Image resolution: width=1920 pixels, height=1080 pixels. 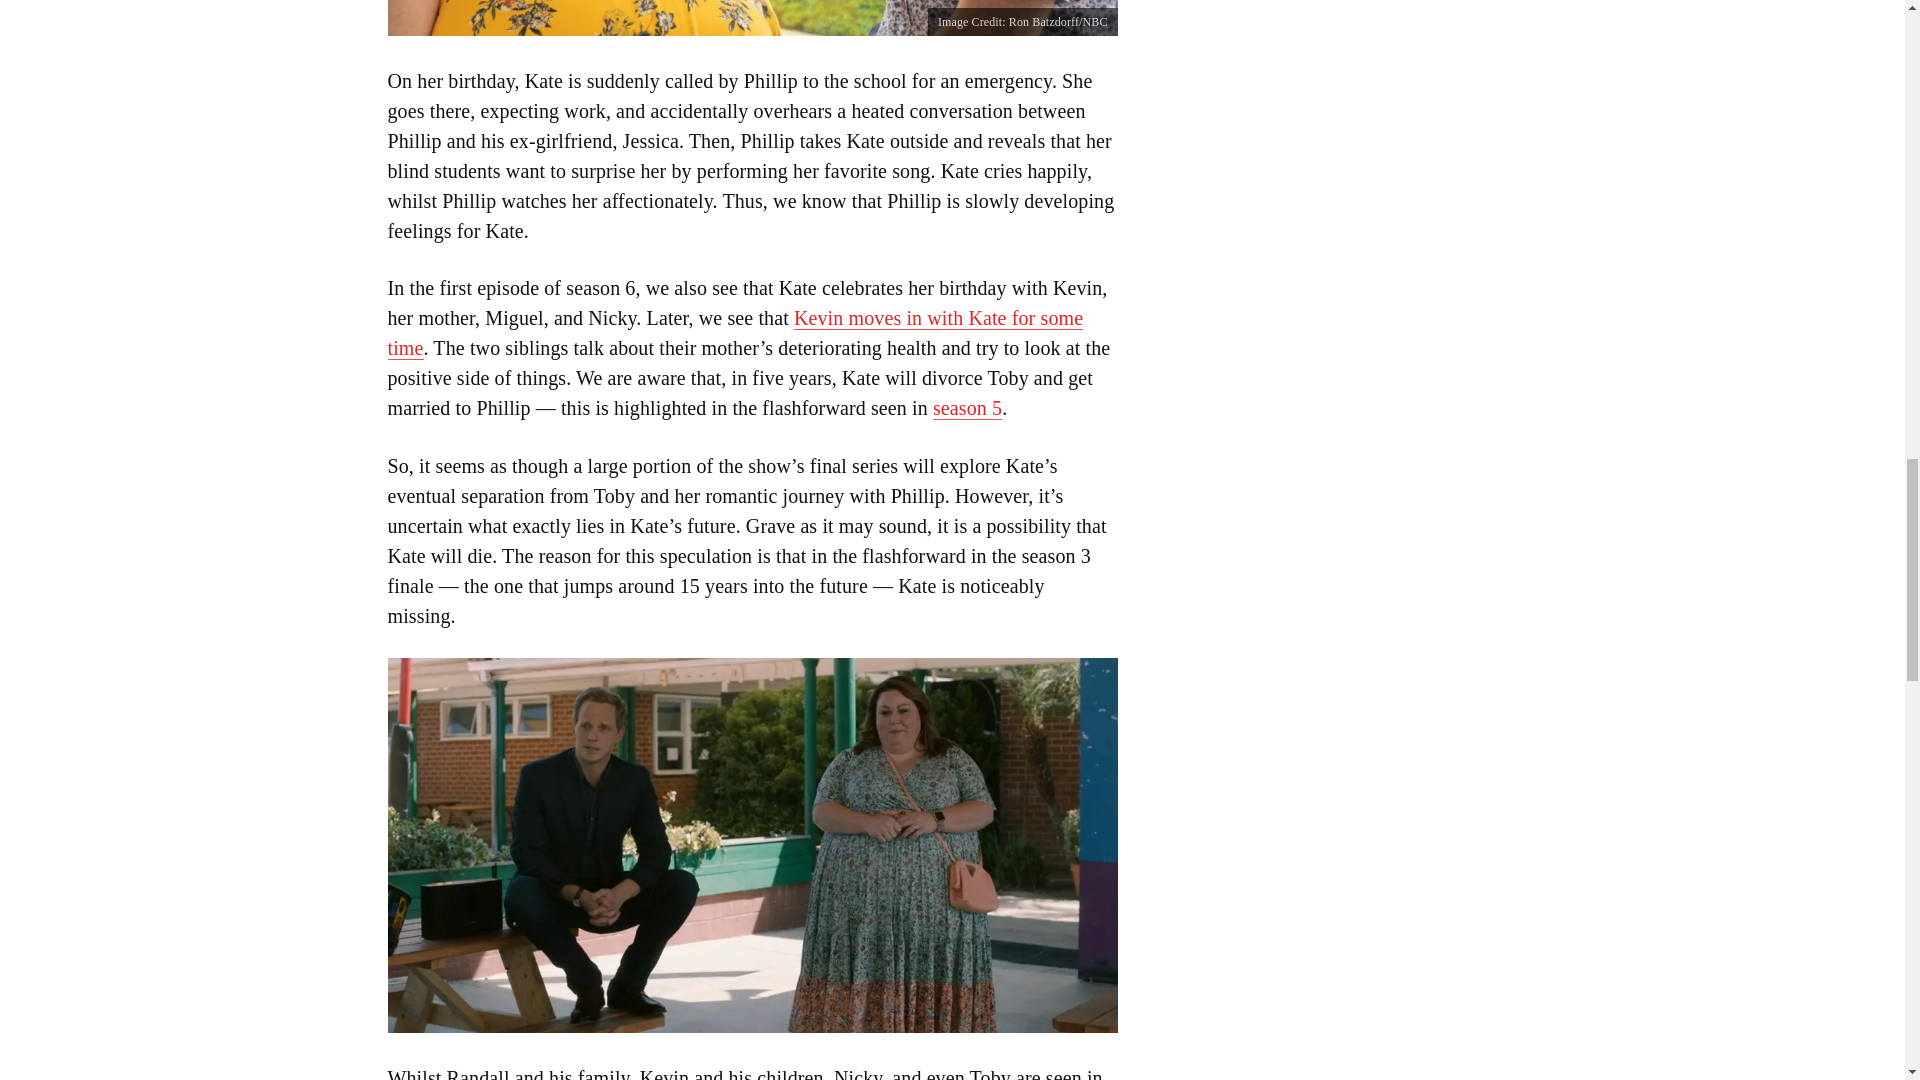 What do you see at coordinates (736, 332) in the screenshot?
I see `Kevin moves in with Kate for some time` at bounding box center [736, 332].